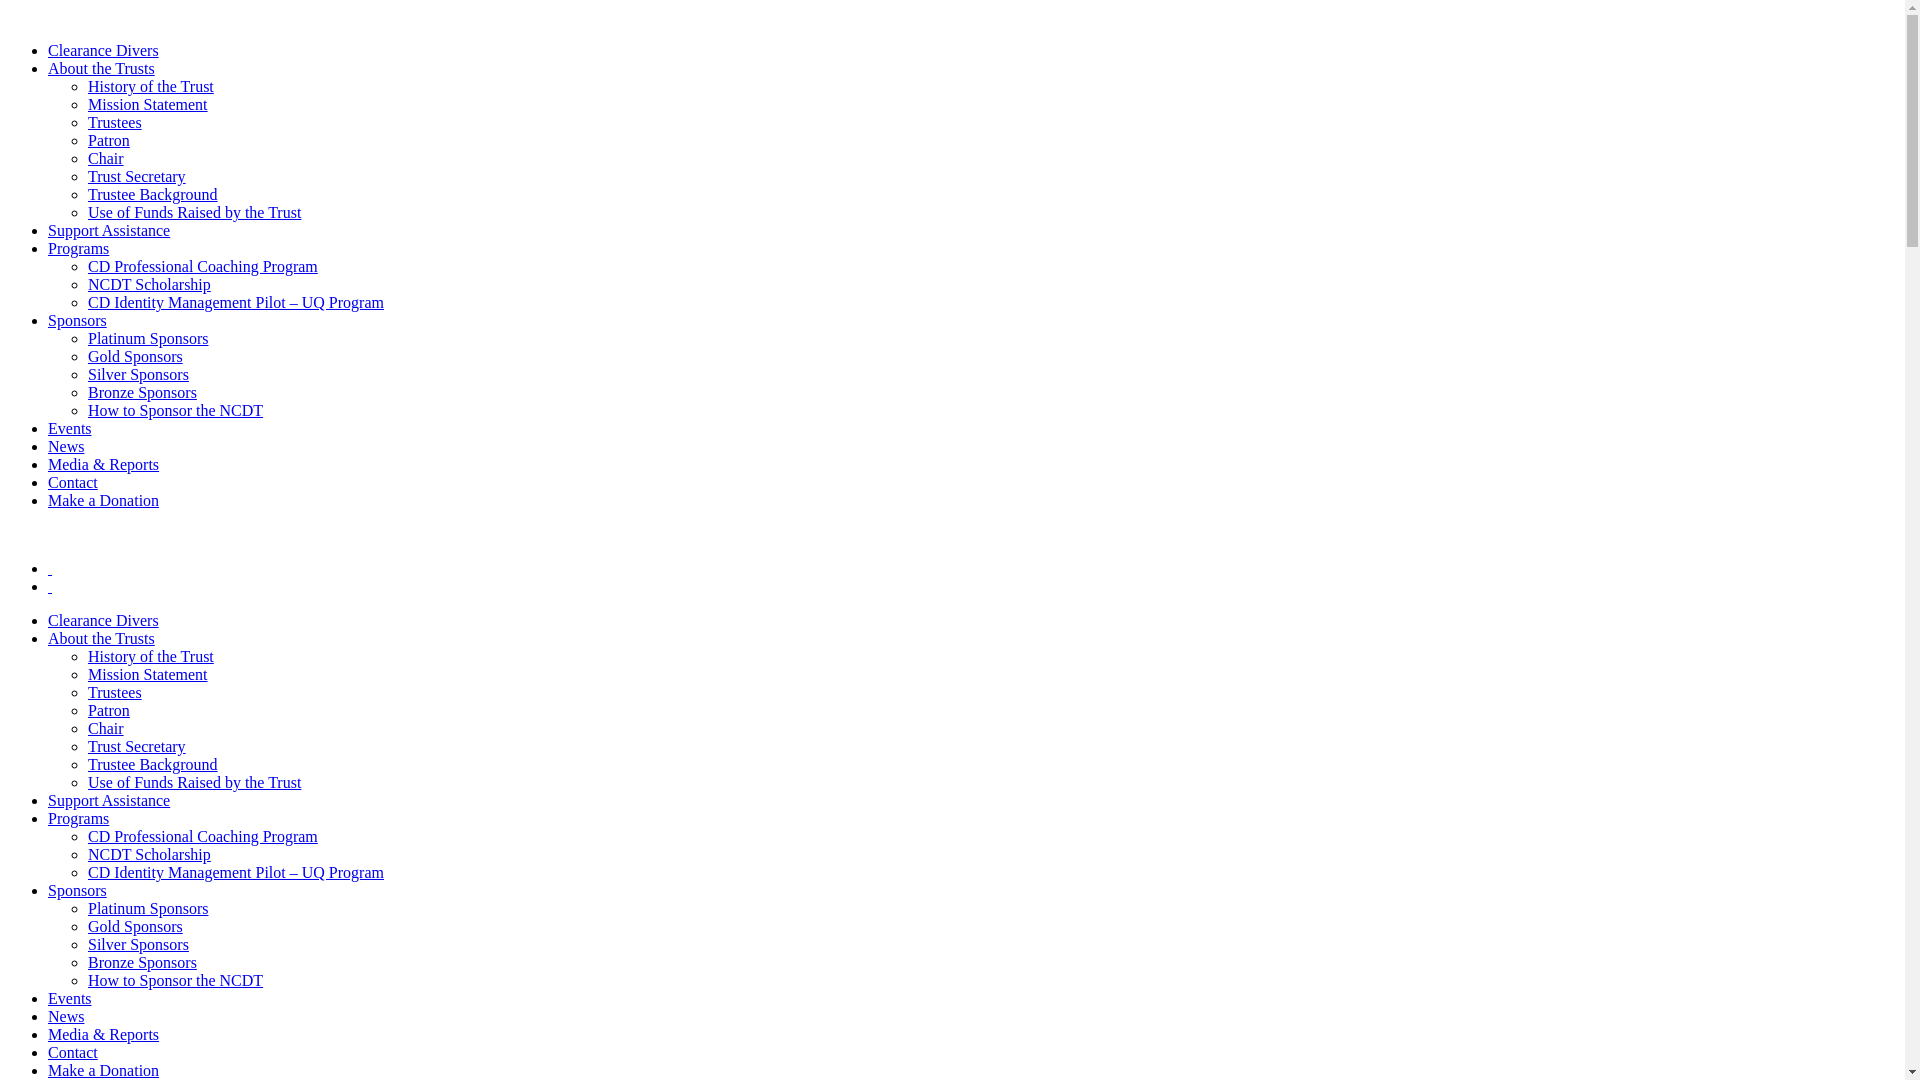 The image size is (1920, 1080). What do you see at coordinates (150, 854) in the screenshot?
I see `NCDT Scholarship` at bounding box center [150, 854].